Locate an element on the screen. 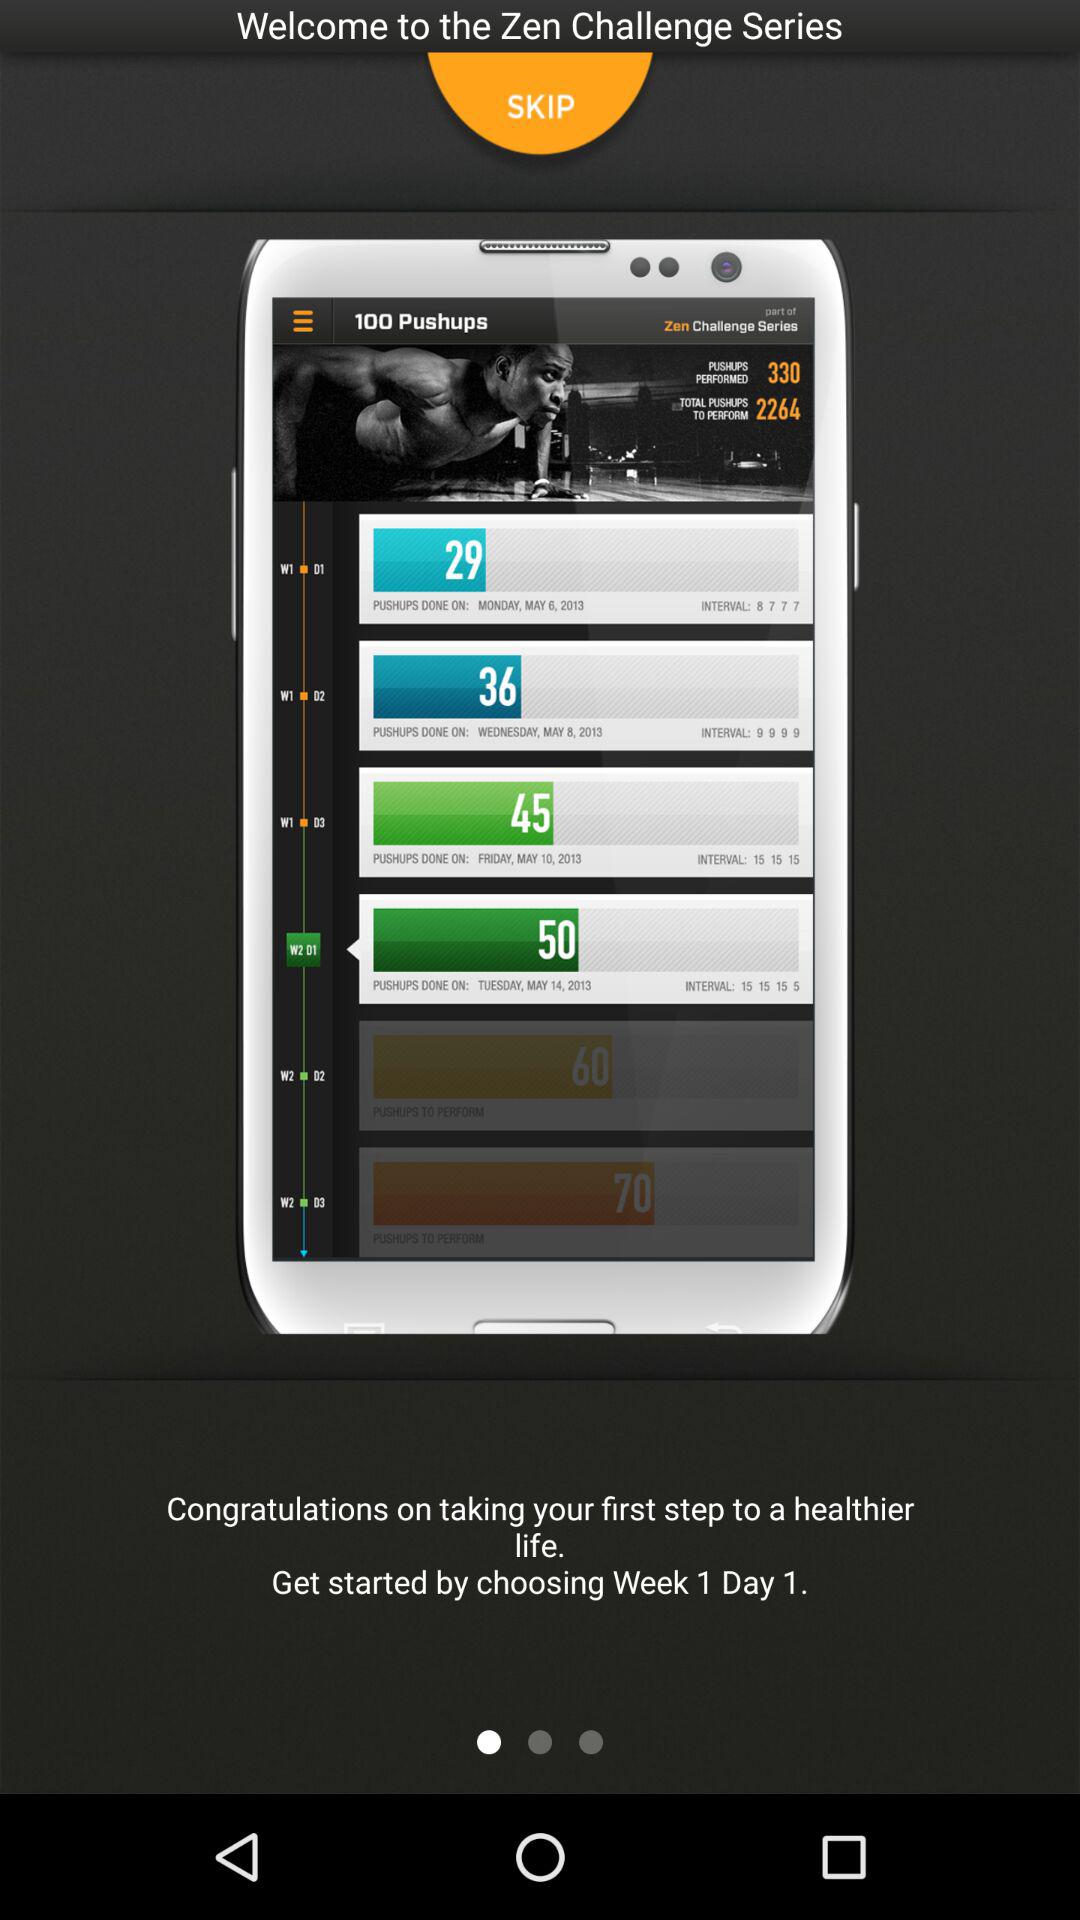 This screenshot has height=1920, width=1080. go to page is located at coordinates (591, 1742).